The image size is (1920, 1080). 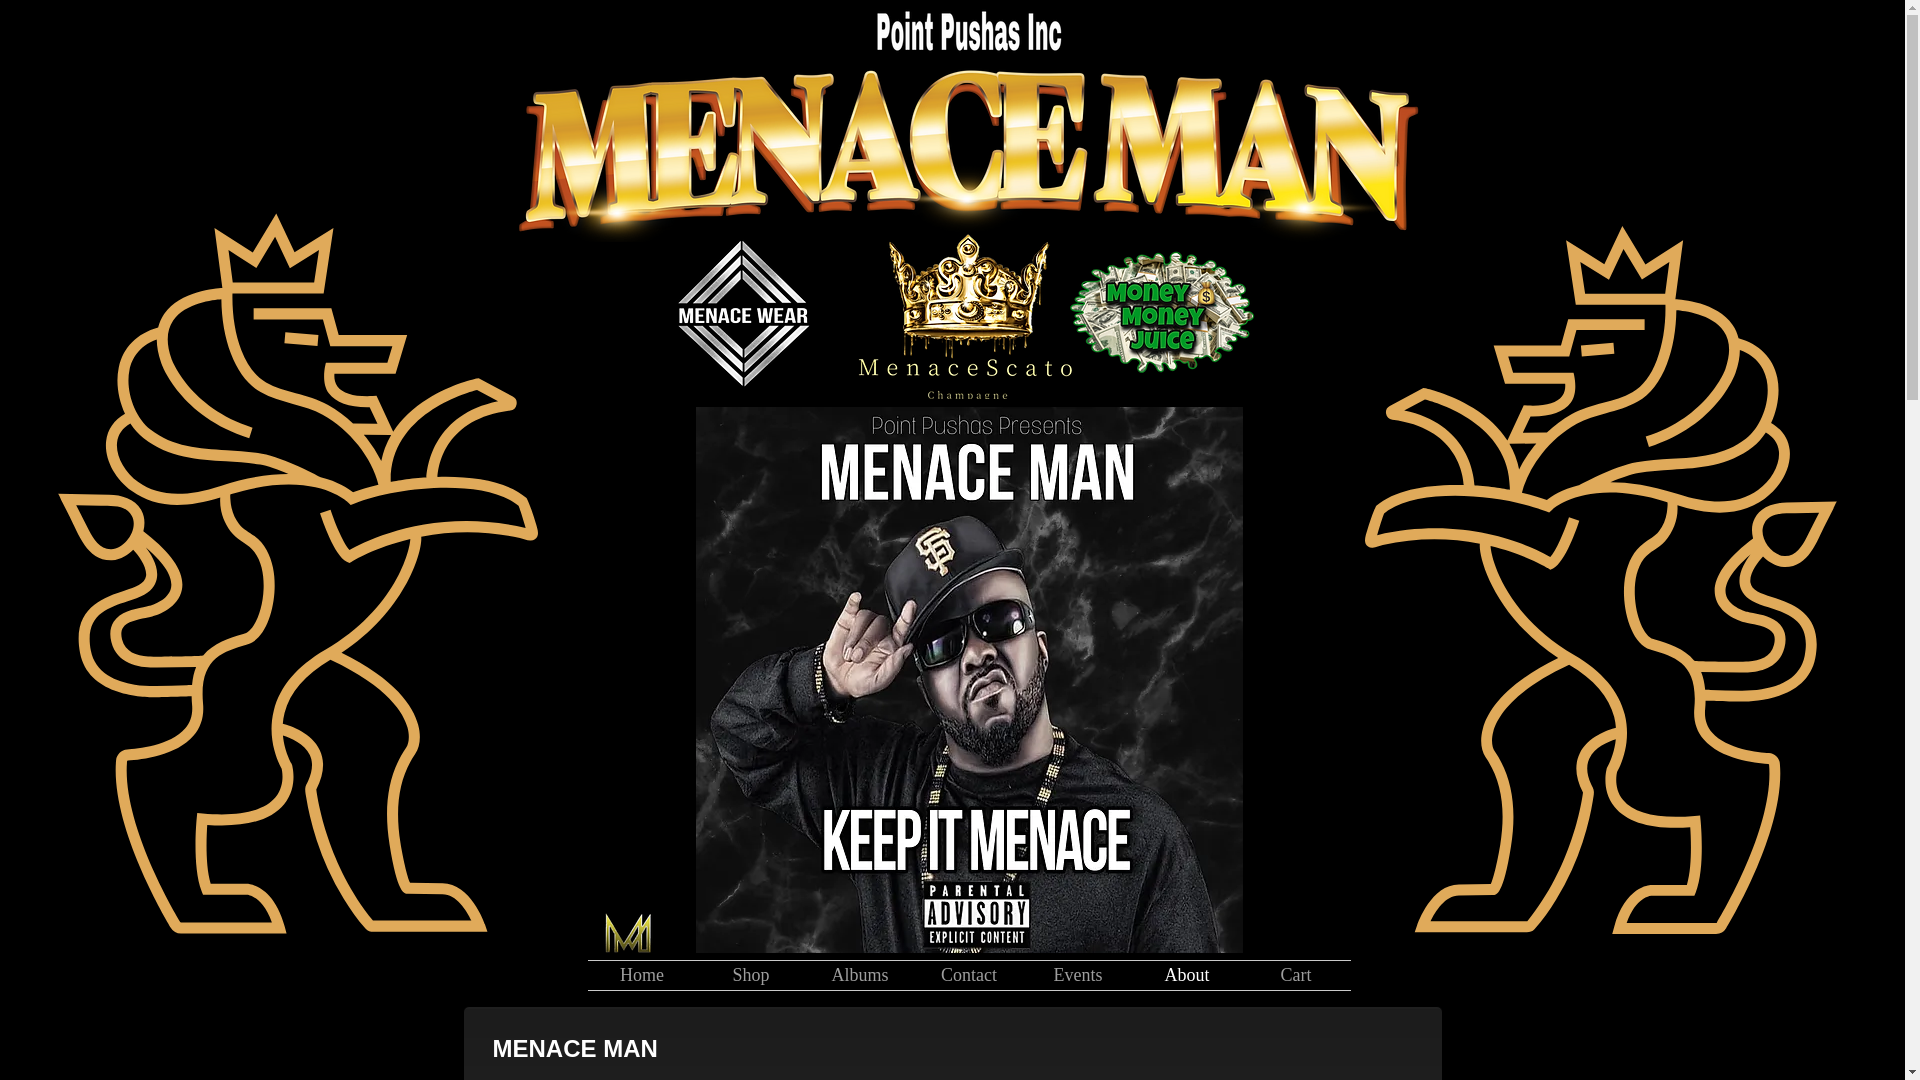 I want to click on Cart, so click(x=1296, y=976).